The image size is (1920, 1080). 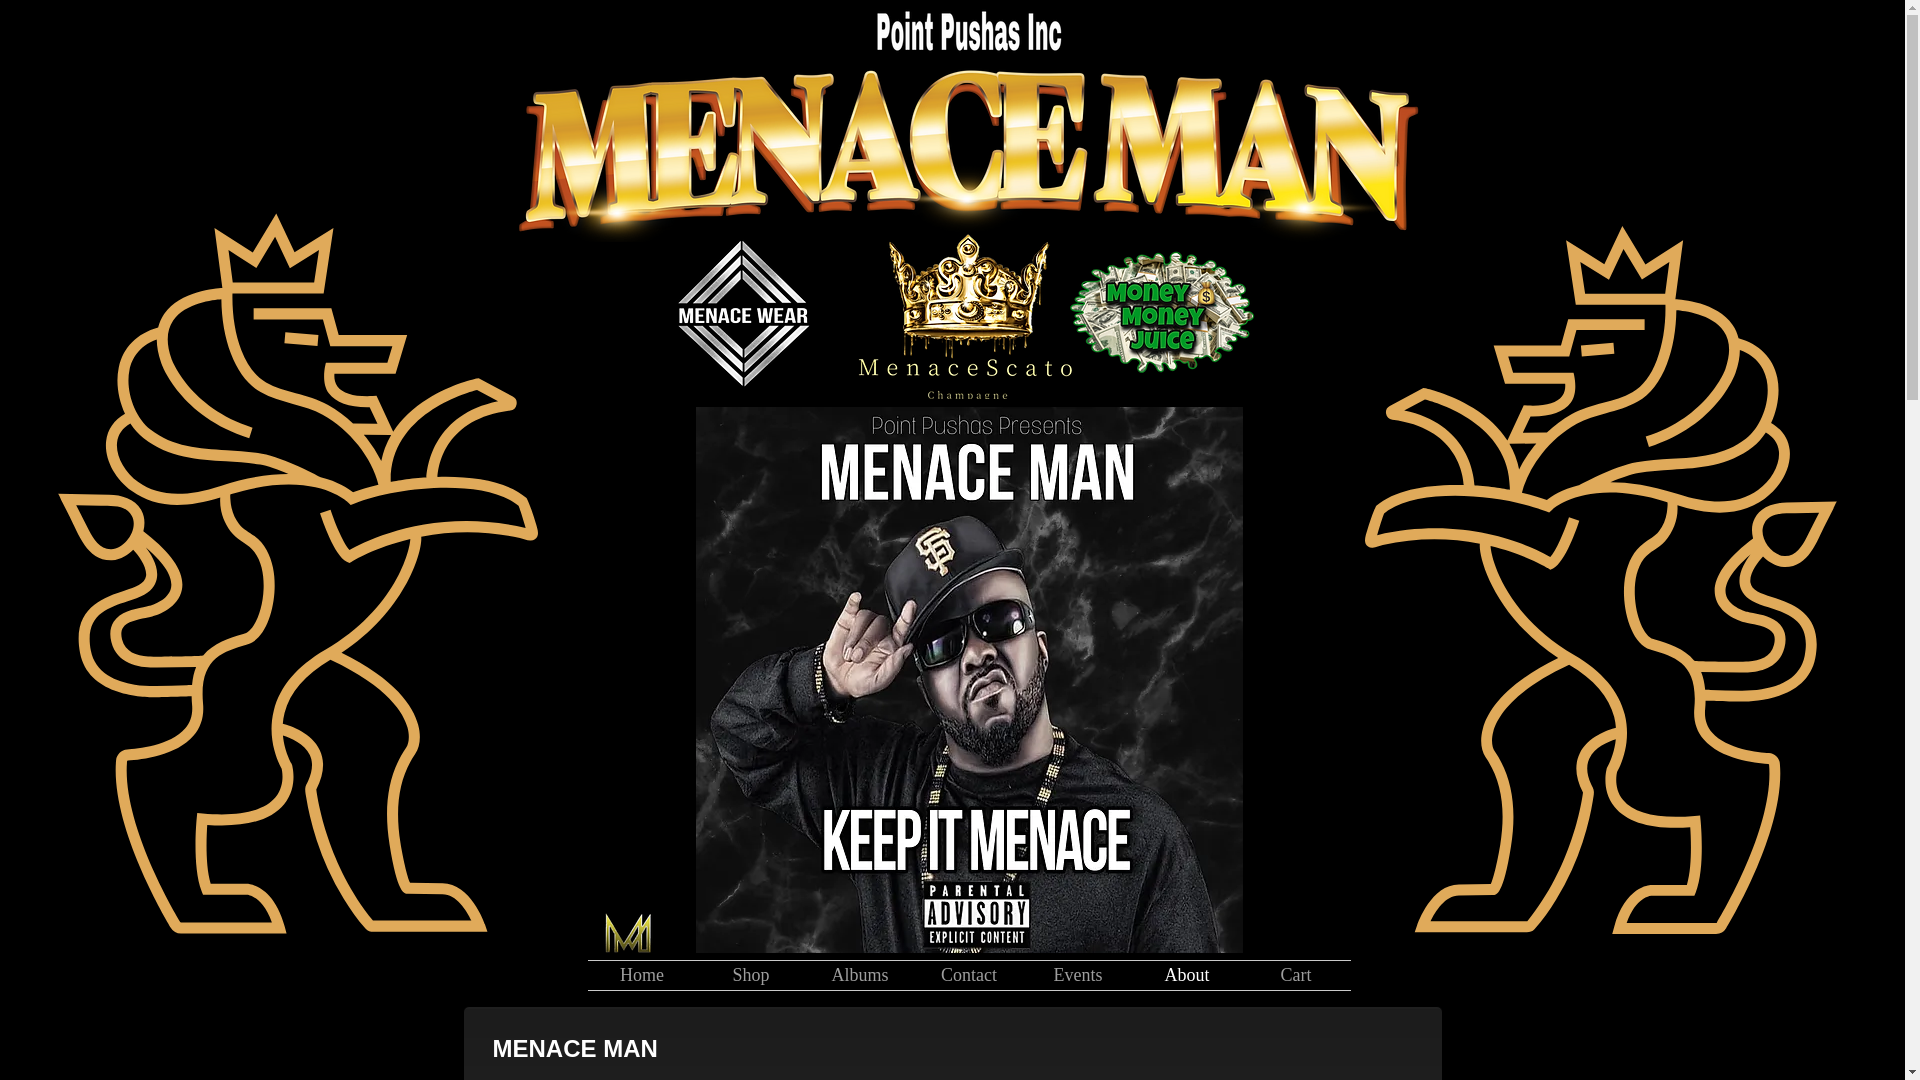 I want to click on Cart, so click(x=1296, y=976).